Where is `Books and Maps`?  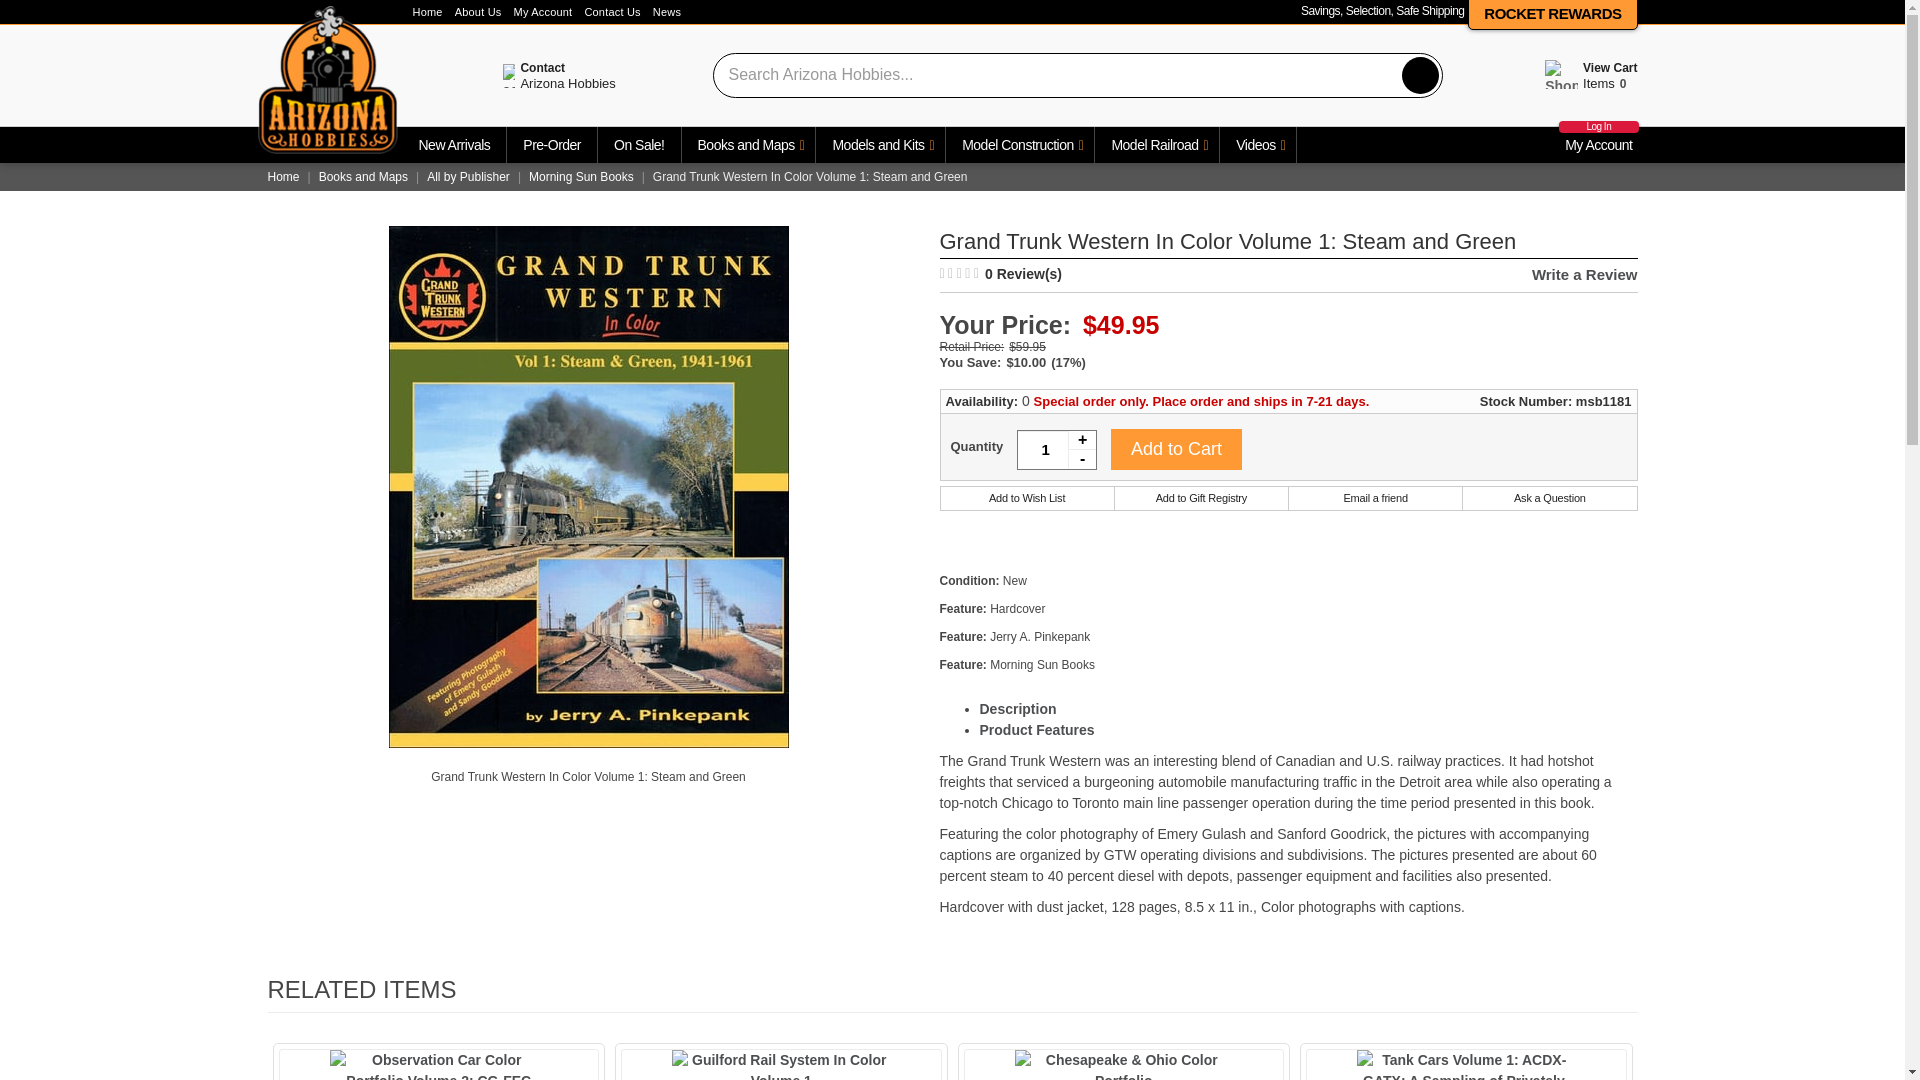
Books and Maps is located at coordinates (748, 145).